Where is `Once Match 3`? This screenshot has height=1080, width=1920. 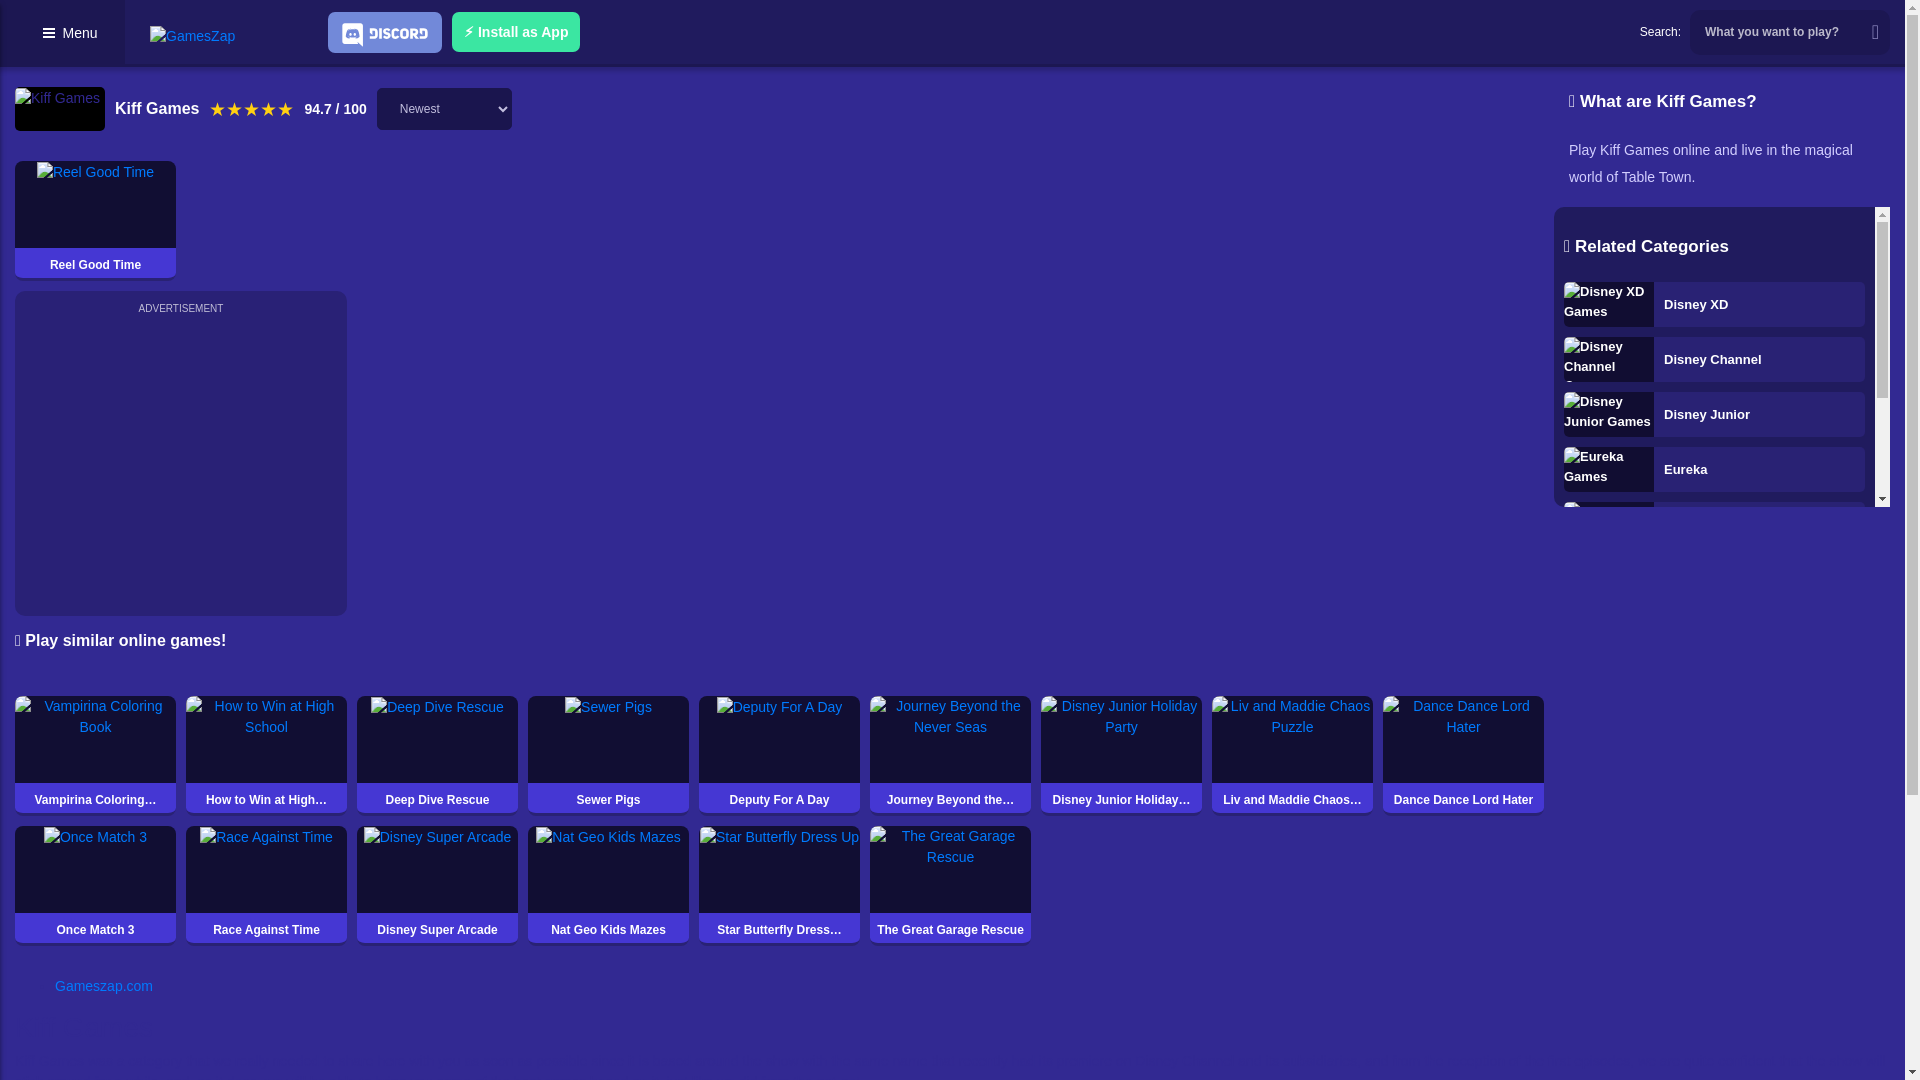 Once Match 3 is located at coordinates (96, 886).